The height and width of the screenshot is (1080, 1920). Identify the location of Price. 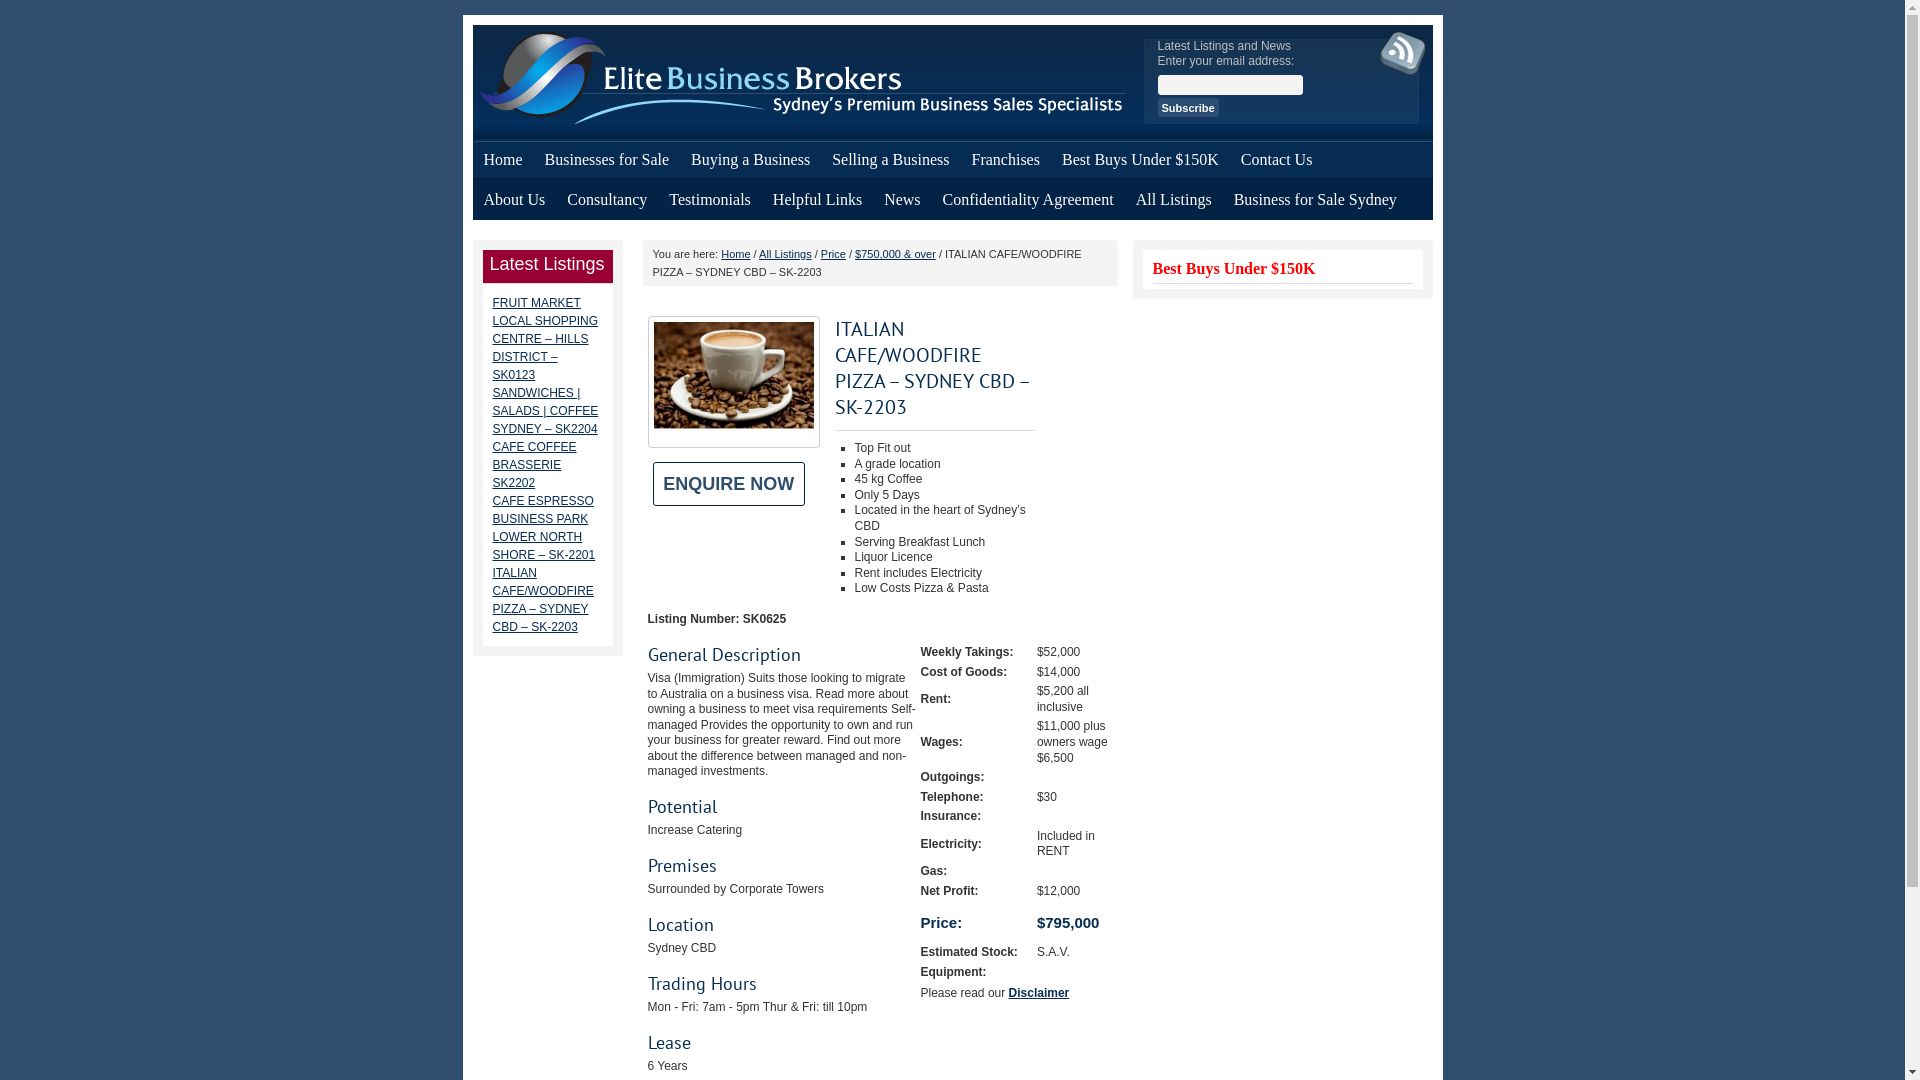
(834, 254).